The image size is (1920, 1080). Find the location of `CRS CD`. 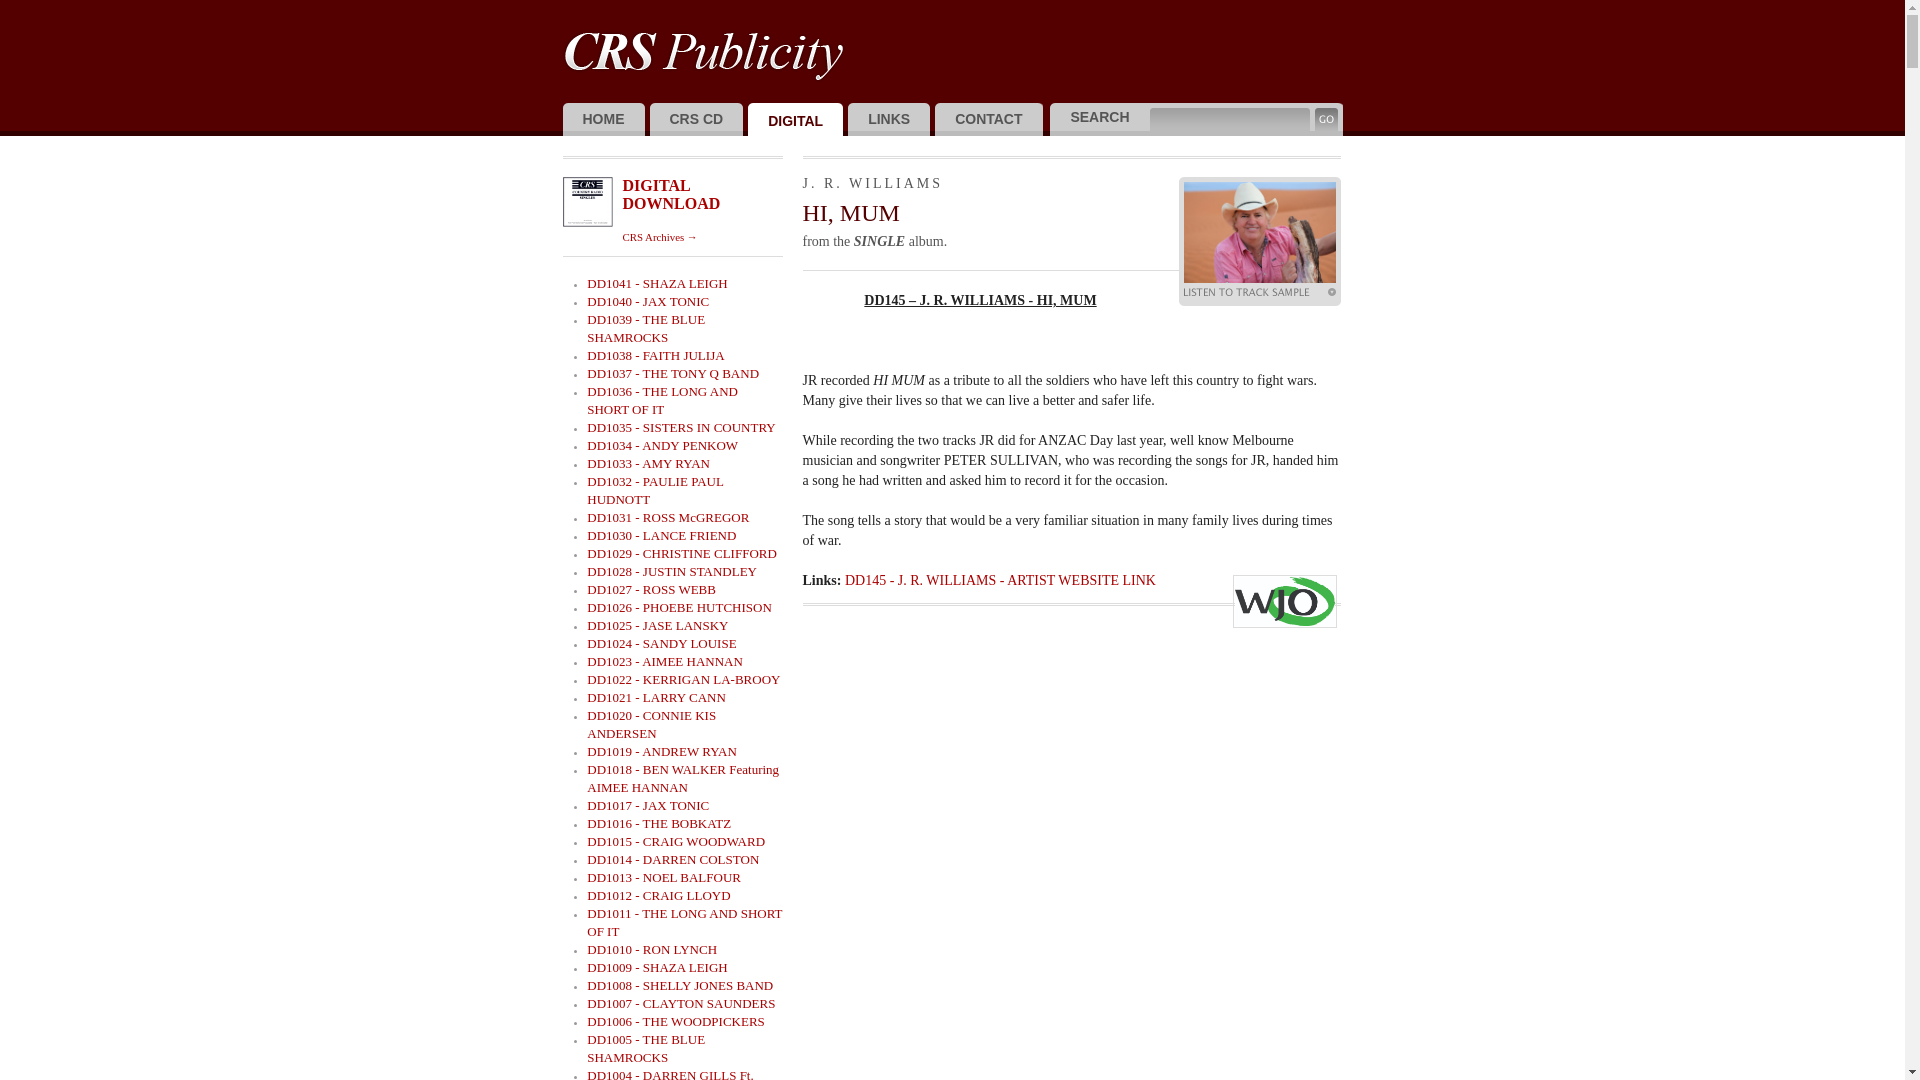

CRS CD is located at coordinates (697, 120).